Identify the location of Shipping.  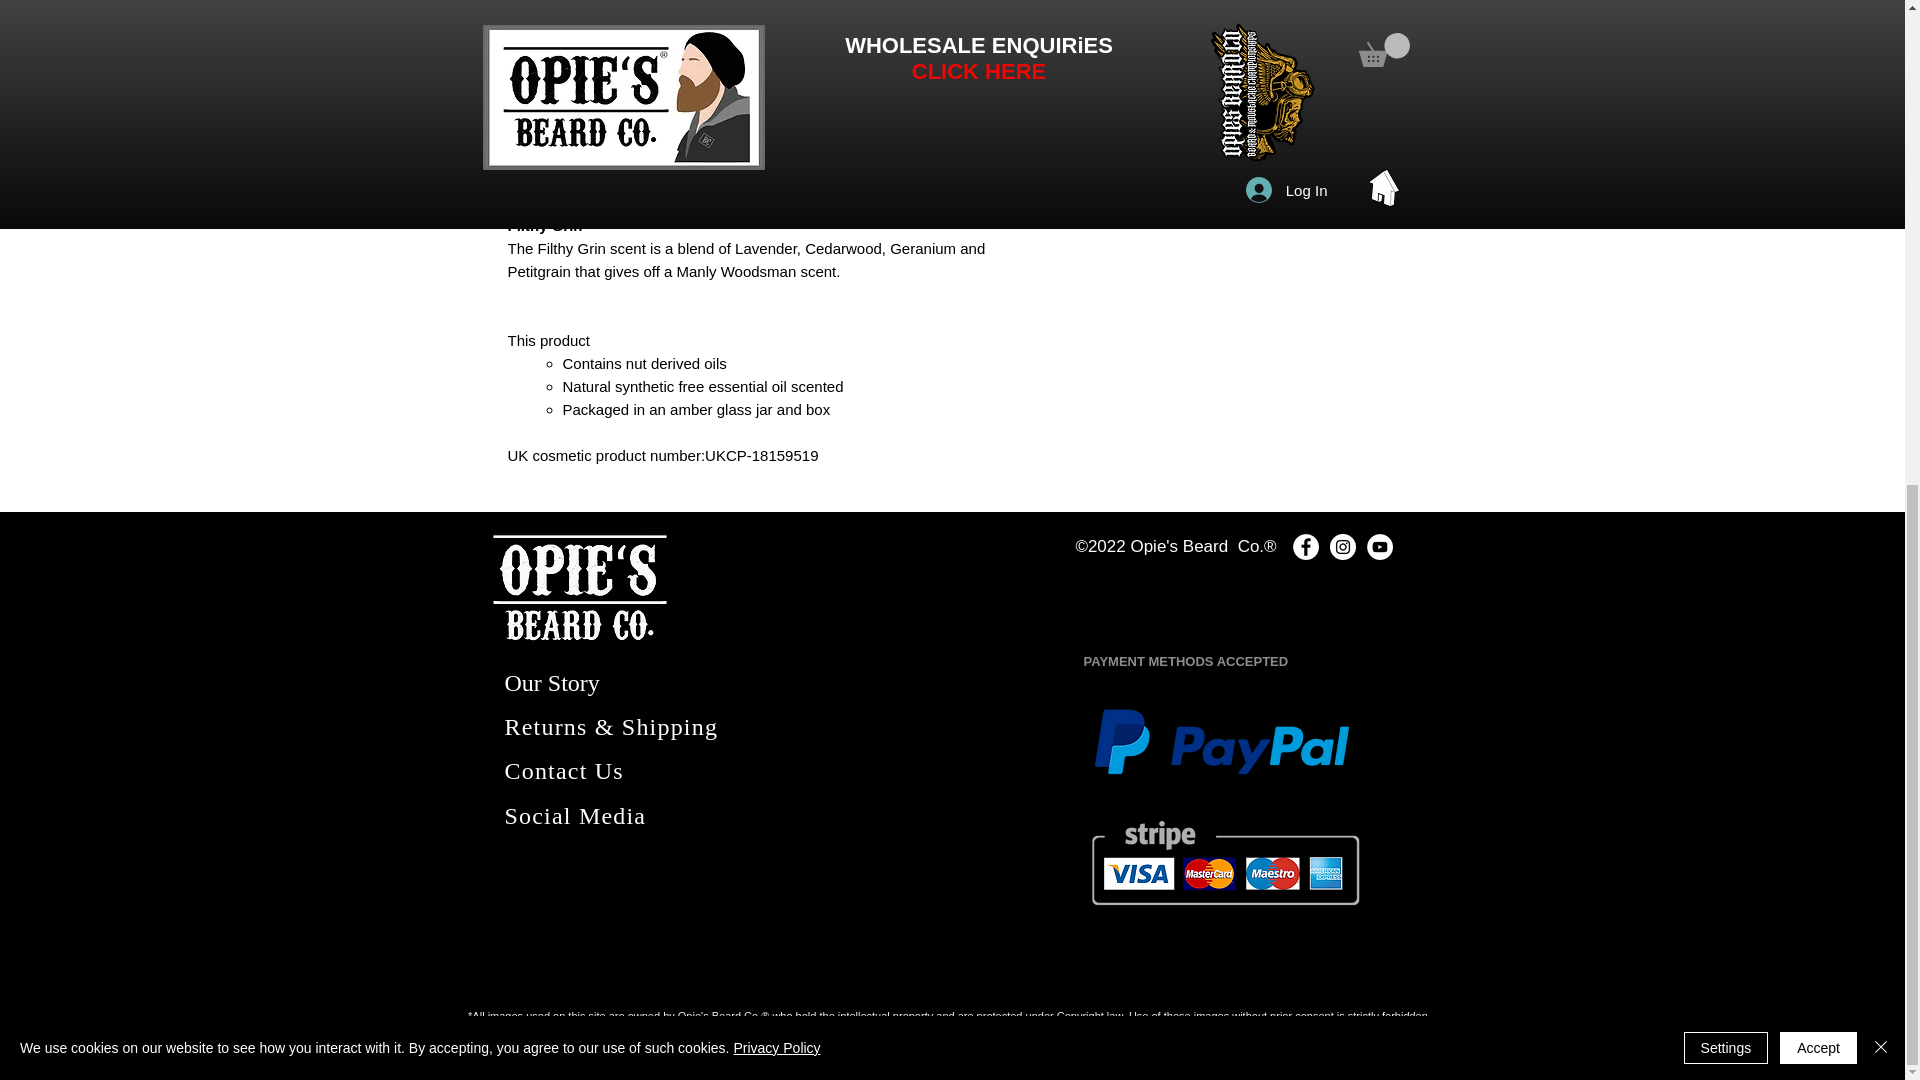
(666, 726).